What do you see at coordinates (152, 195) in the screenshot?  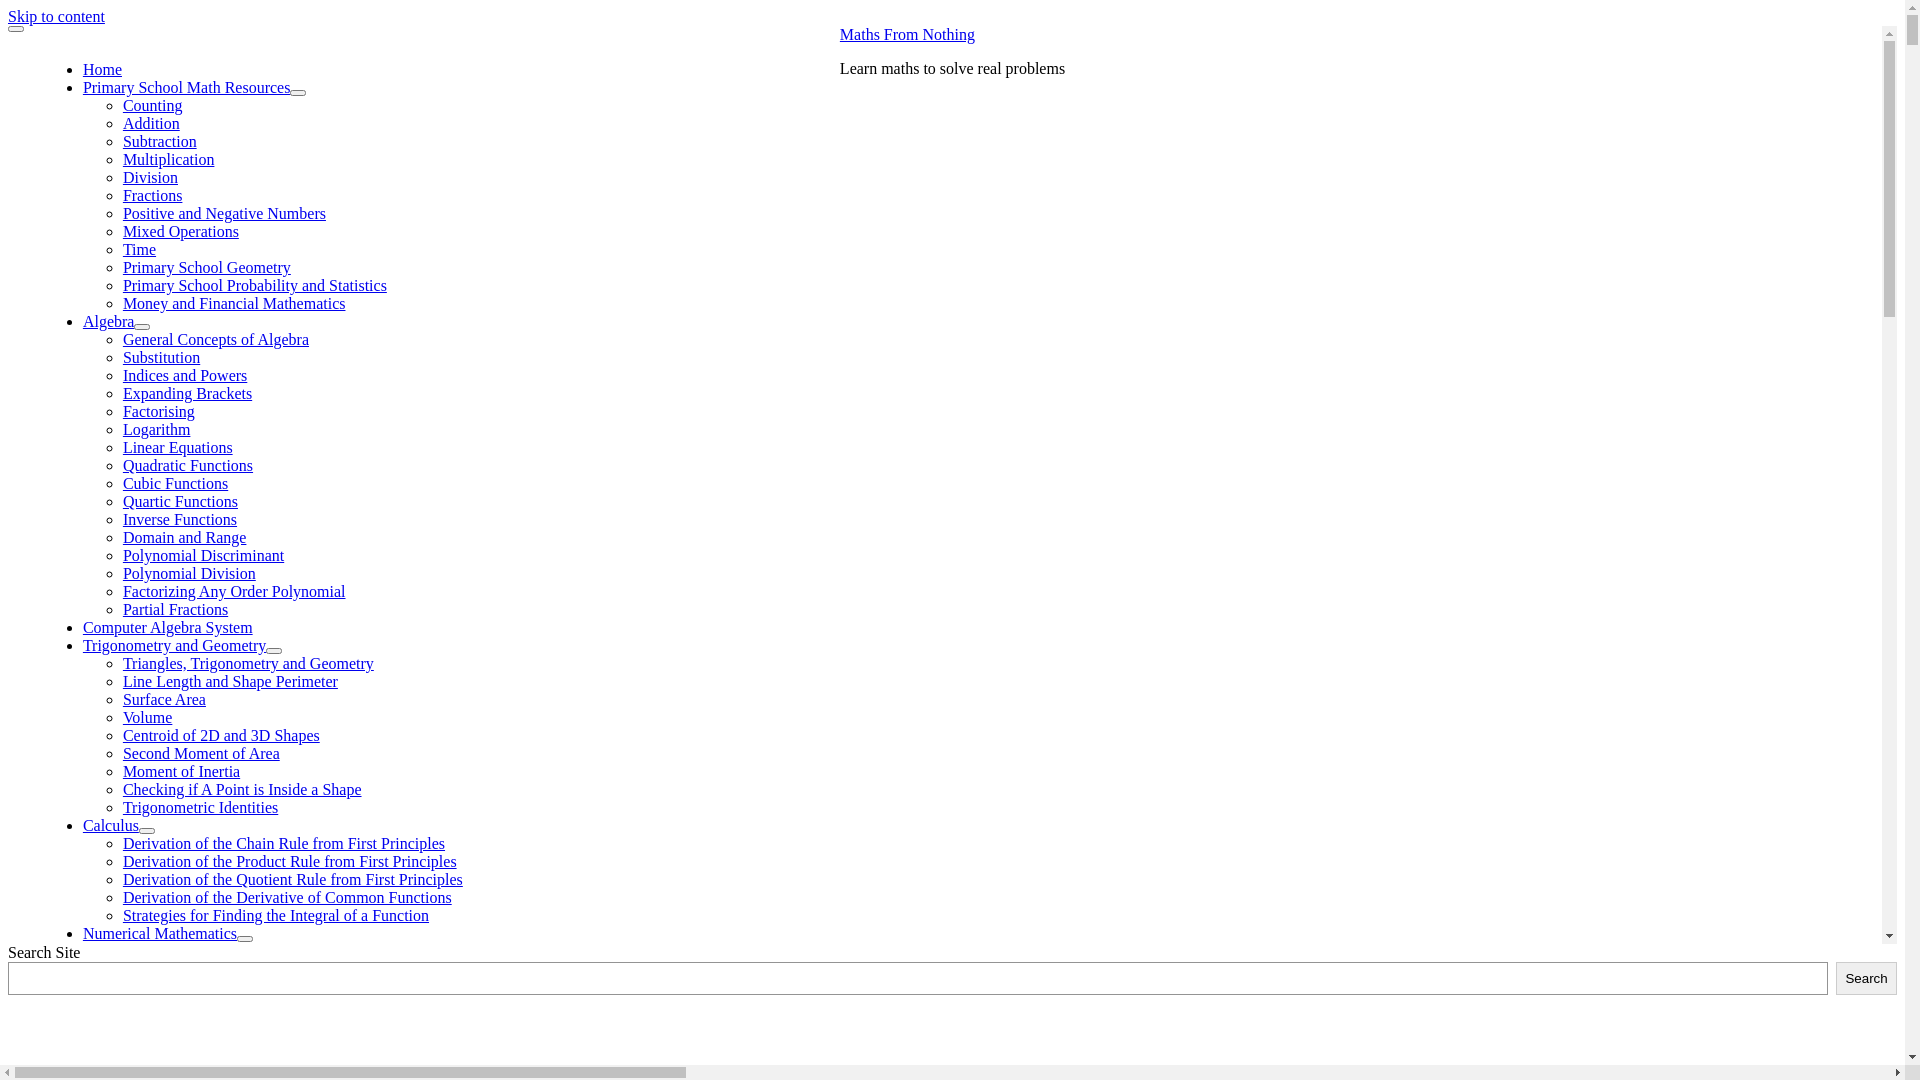 I see `Fractions` at bounding box center [152, 195].